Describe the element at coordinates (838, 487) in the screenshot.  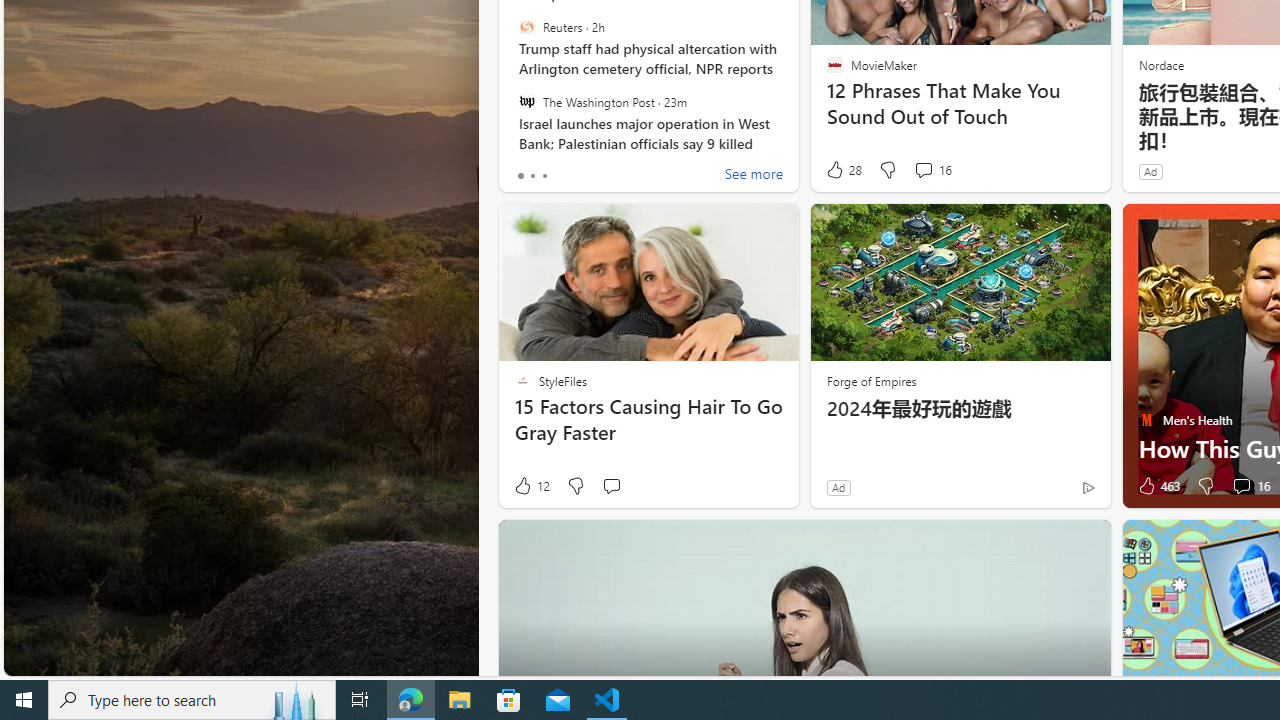
I see `Ad` at that location.